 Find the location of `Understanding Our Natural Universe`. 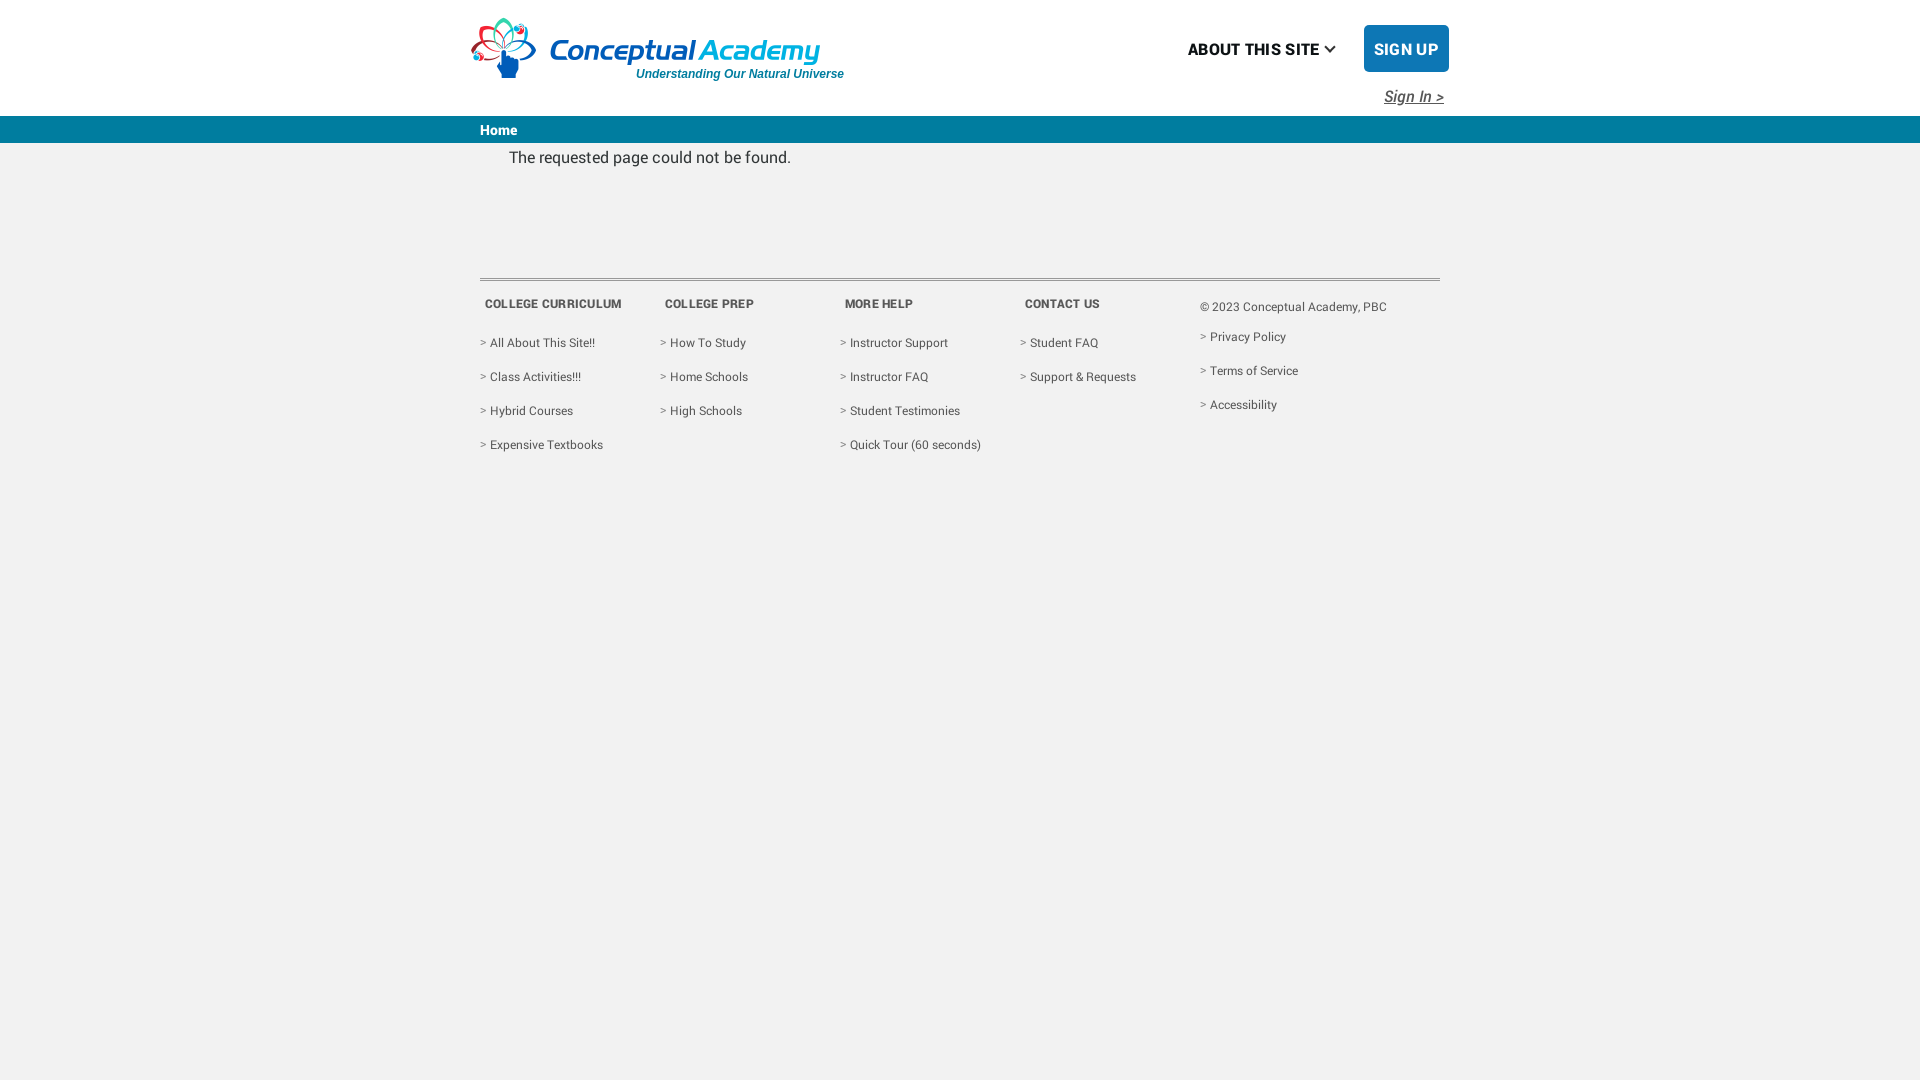

Understanding Our Natural Universe is located at coordinates (646, 62).